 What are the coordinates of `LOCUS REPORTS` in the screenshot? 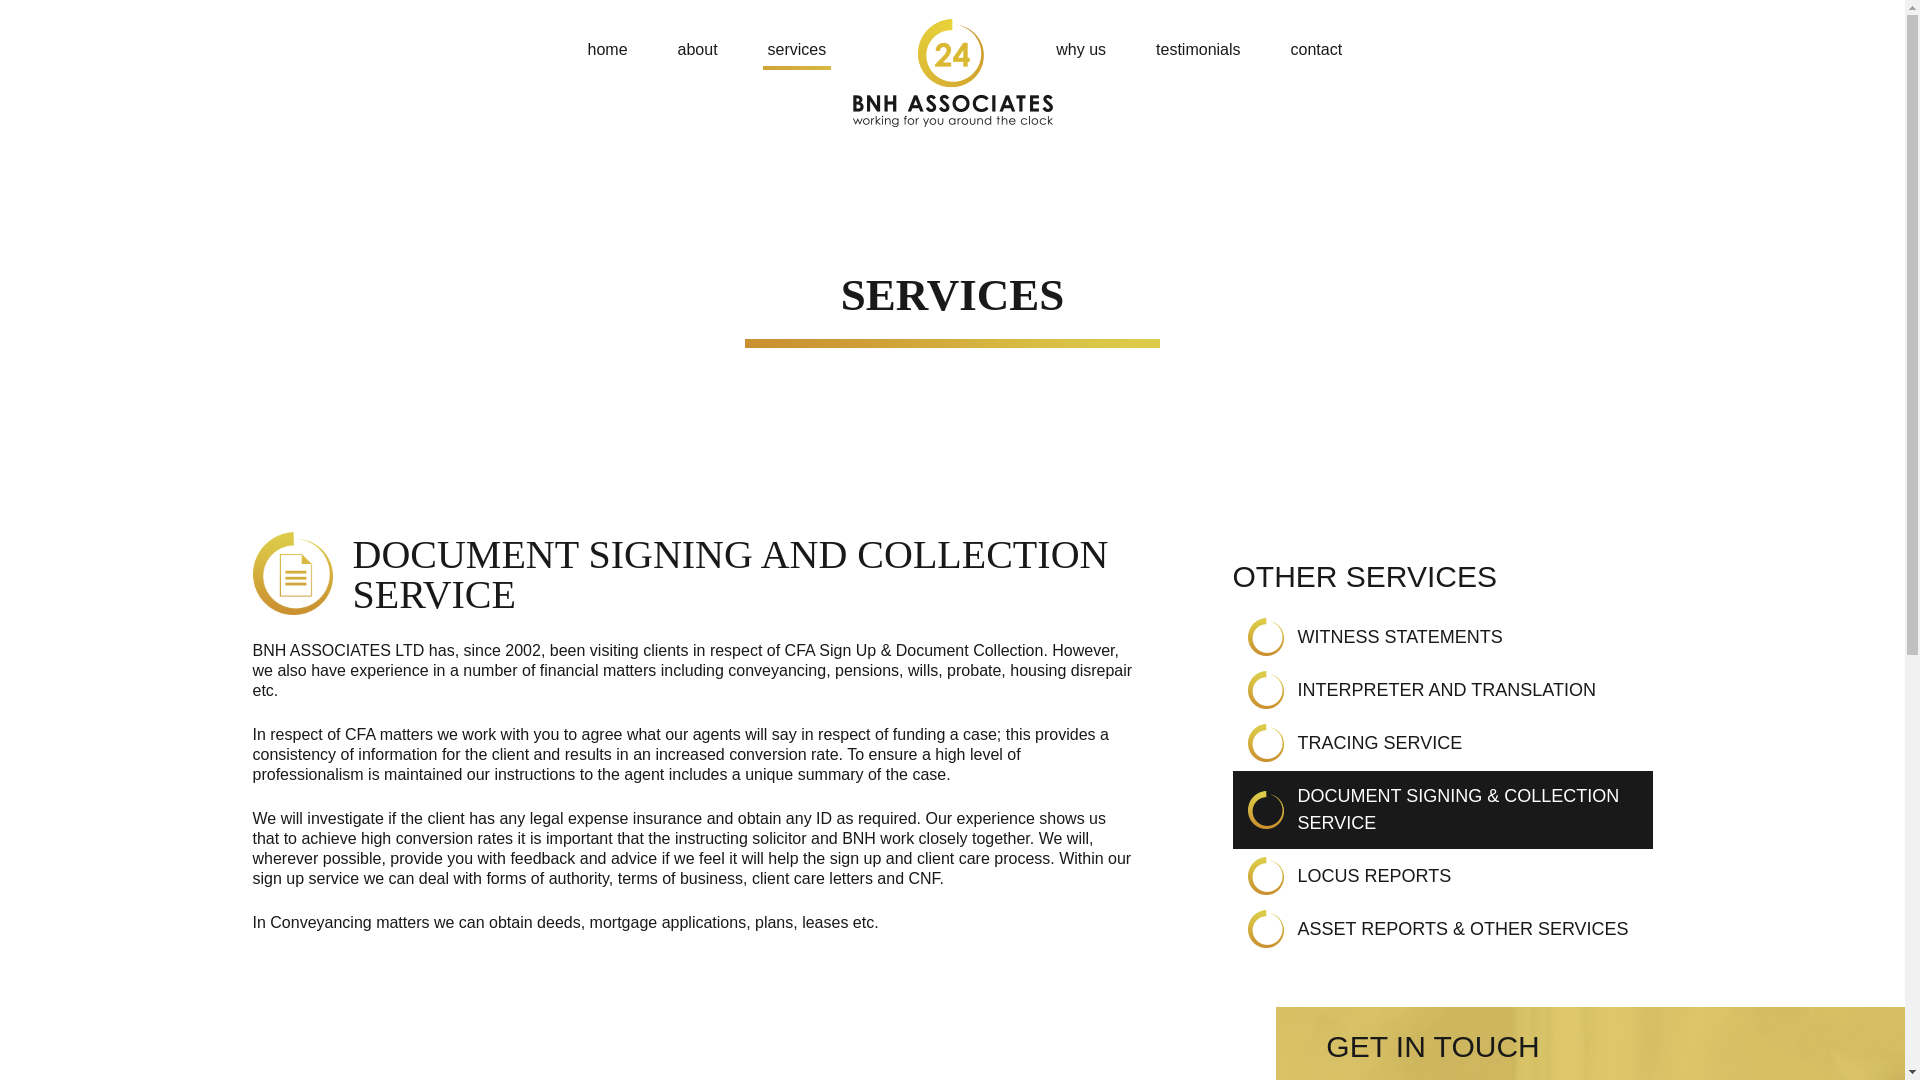 It's located at (1374, 876).